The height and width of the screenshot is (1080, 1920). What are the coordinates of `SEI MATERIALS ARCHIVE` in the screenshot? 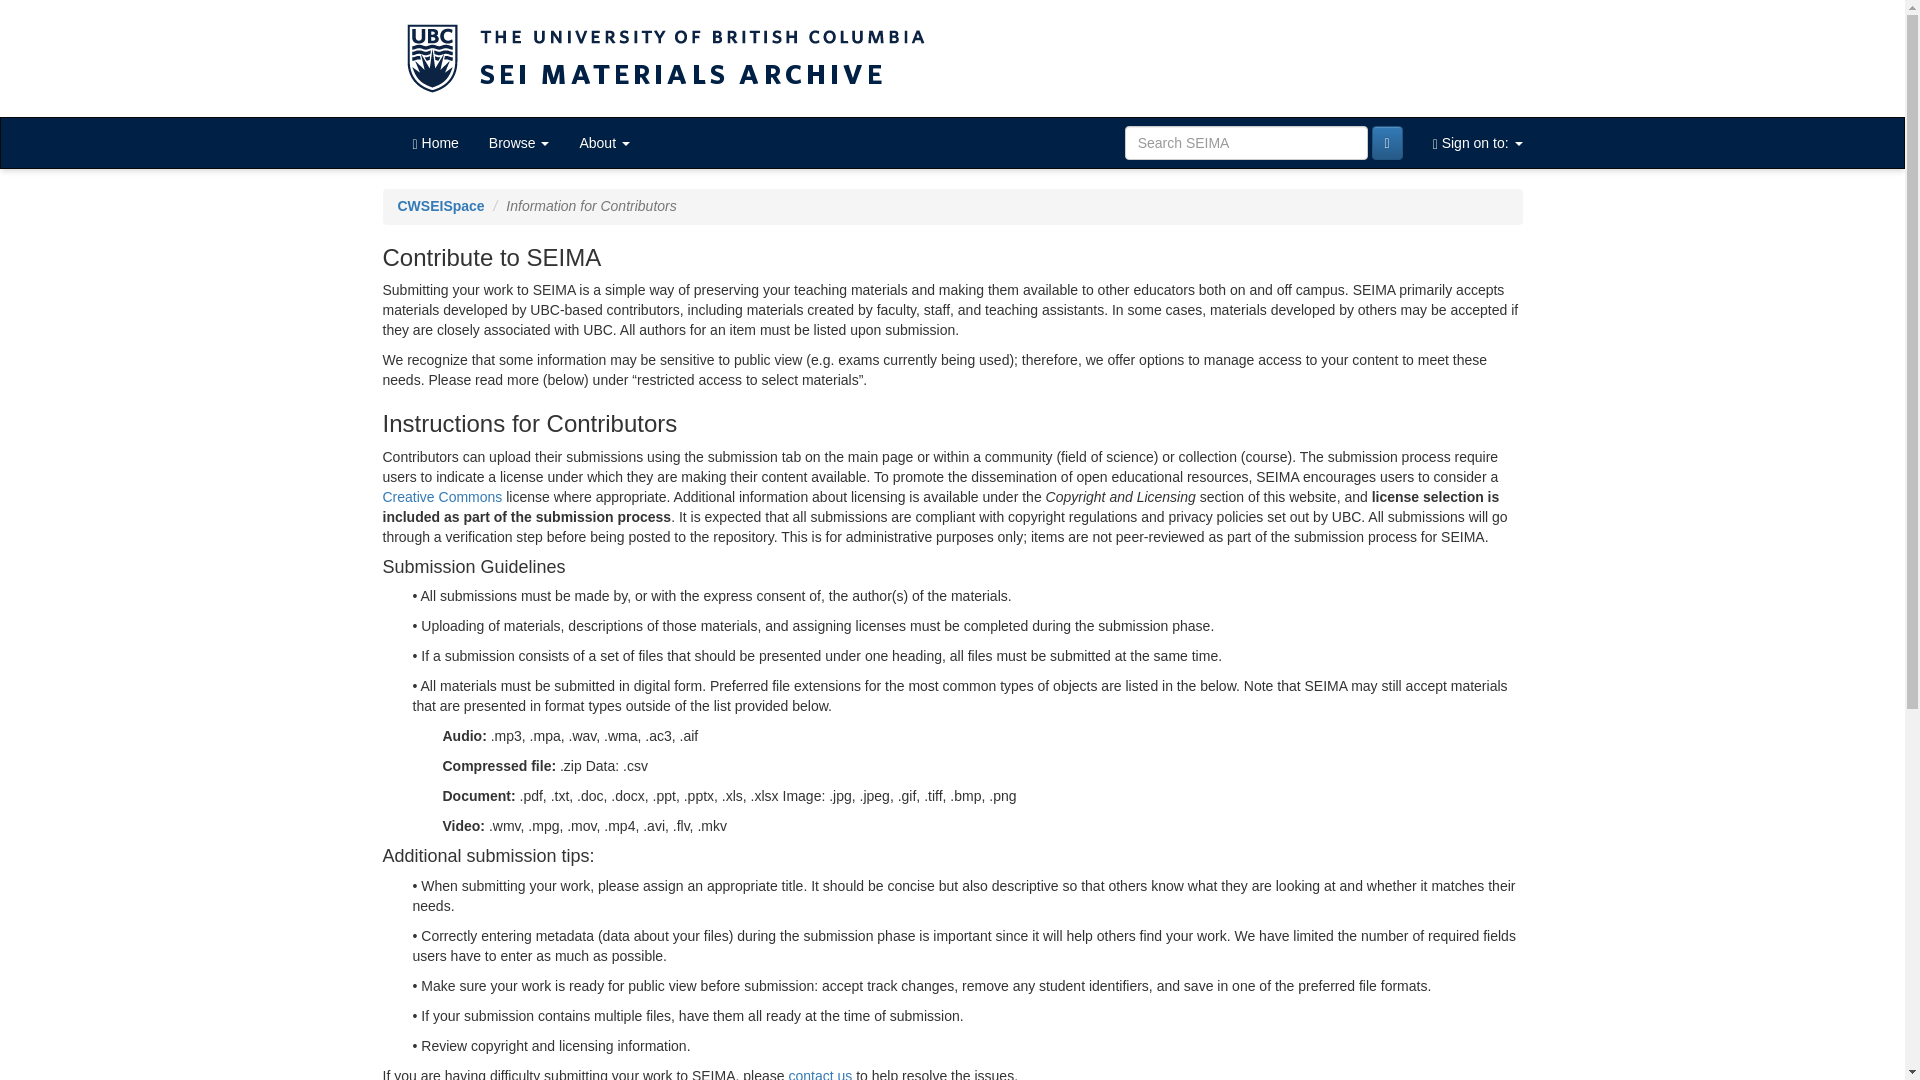 It's located at (952, 58).